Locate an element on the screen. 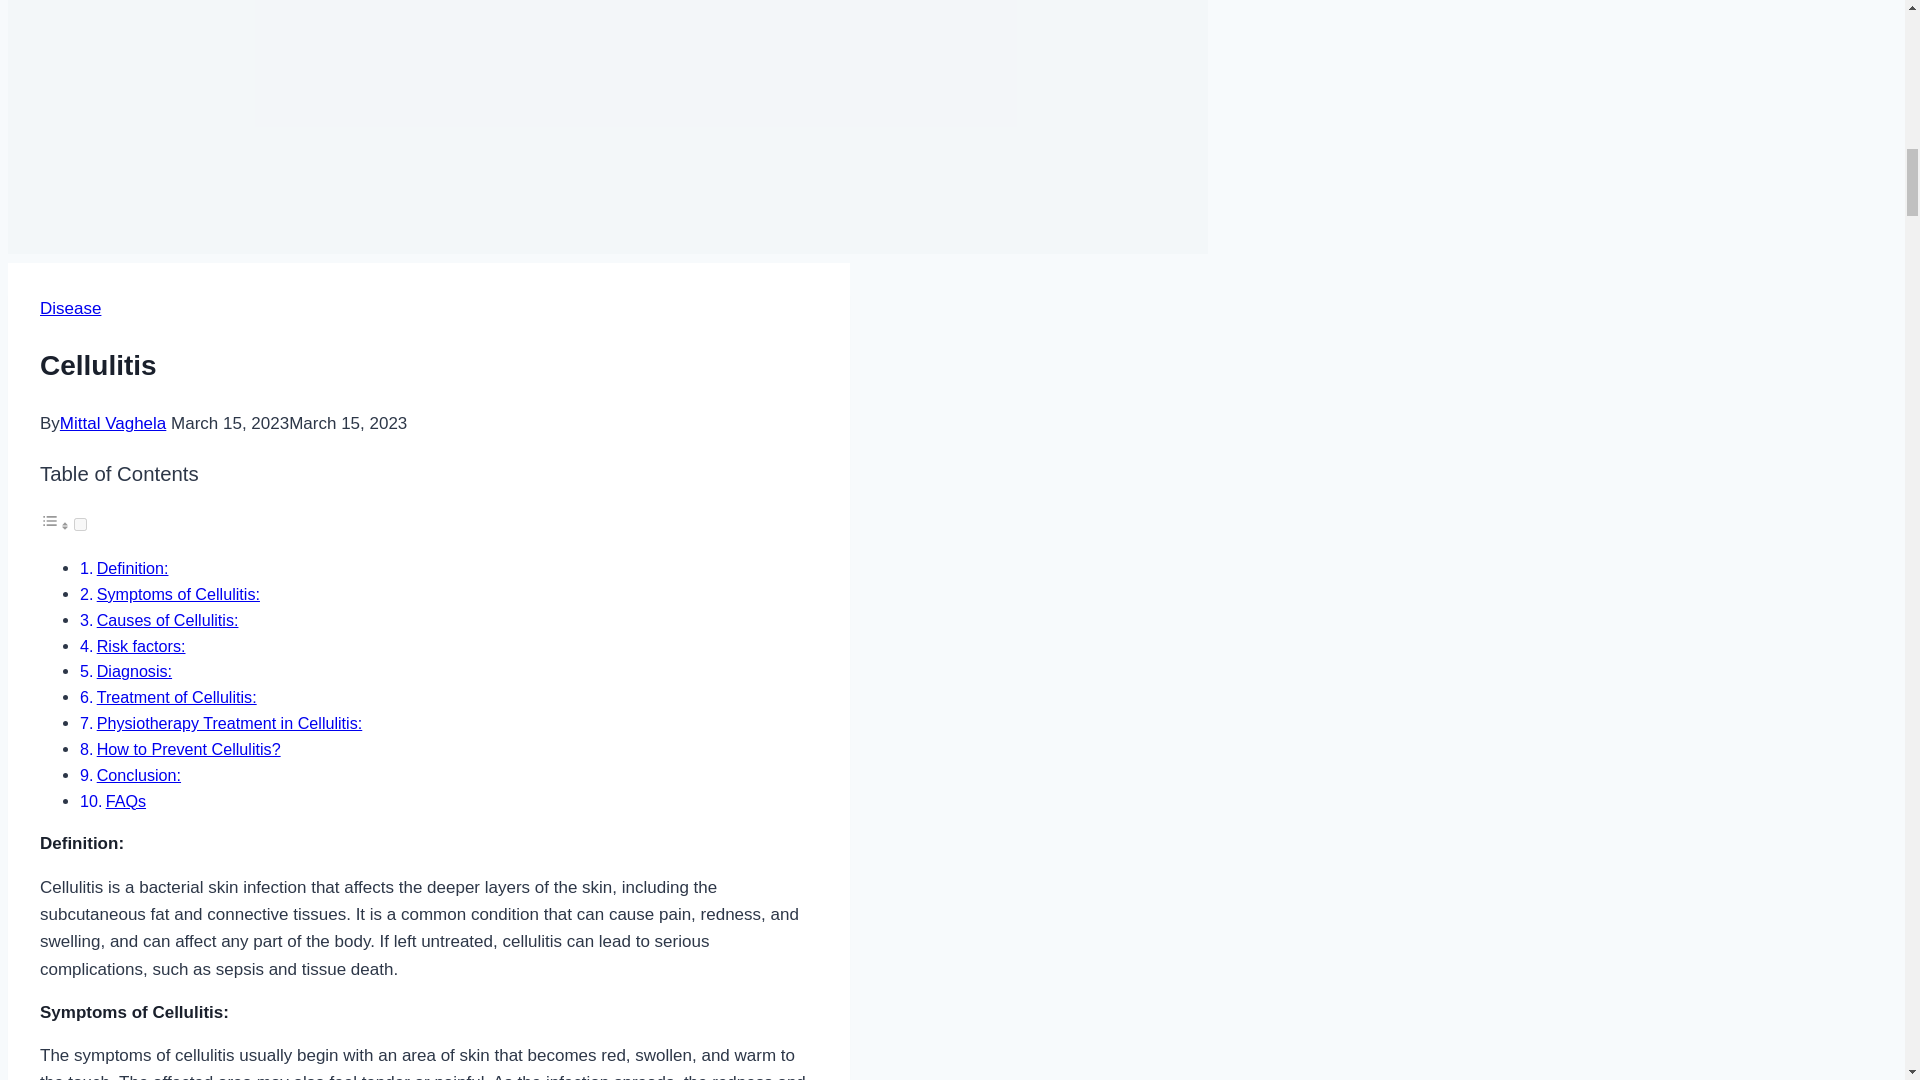  Risk factors: is located at coordinates (142, 646).